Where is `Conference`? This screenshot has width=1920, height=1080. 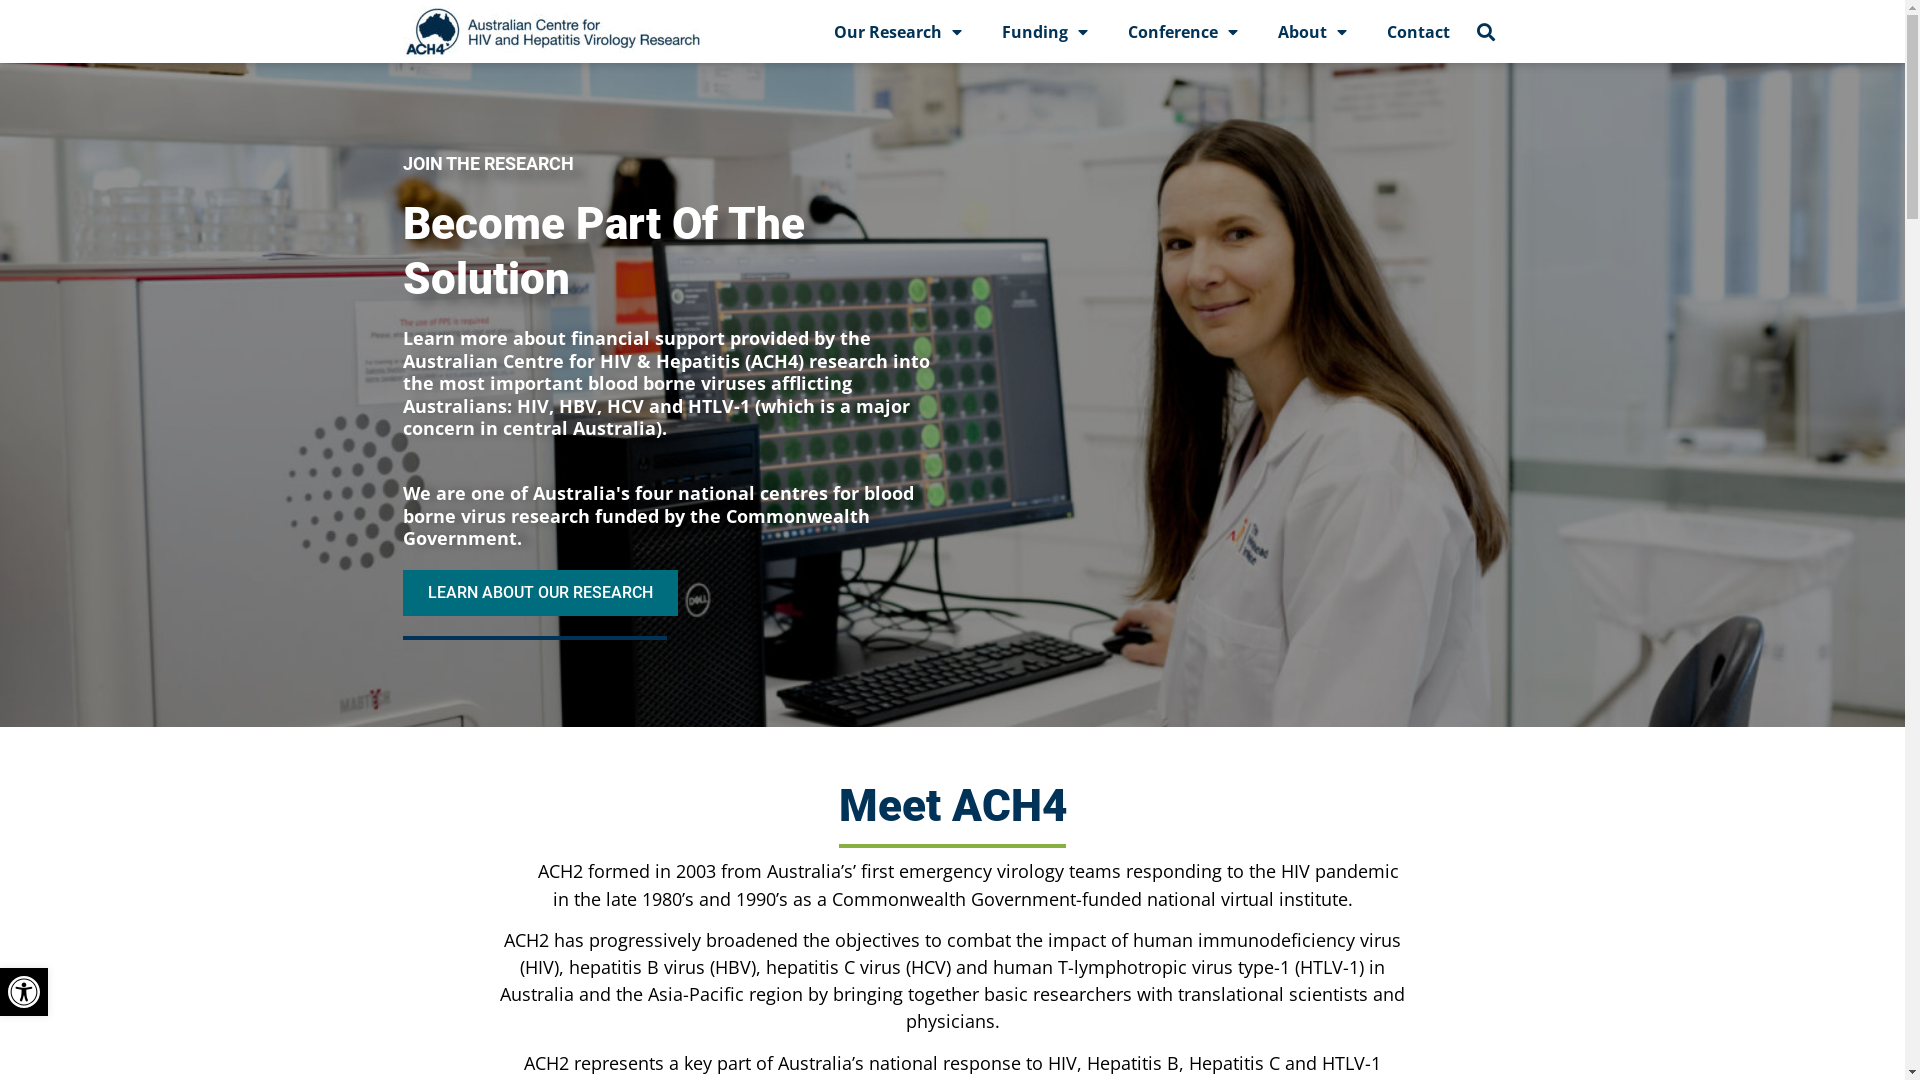
Conference is located at coordinates (1183, 32).